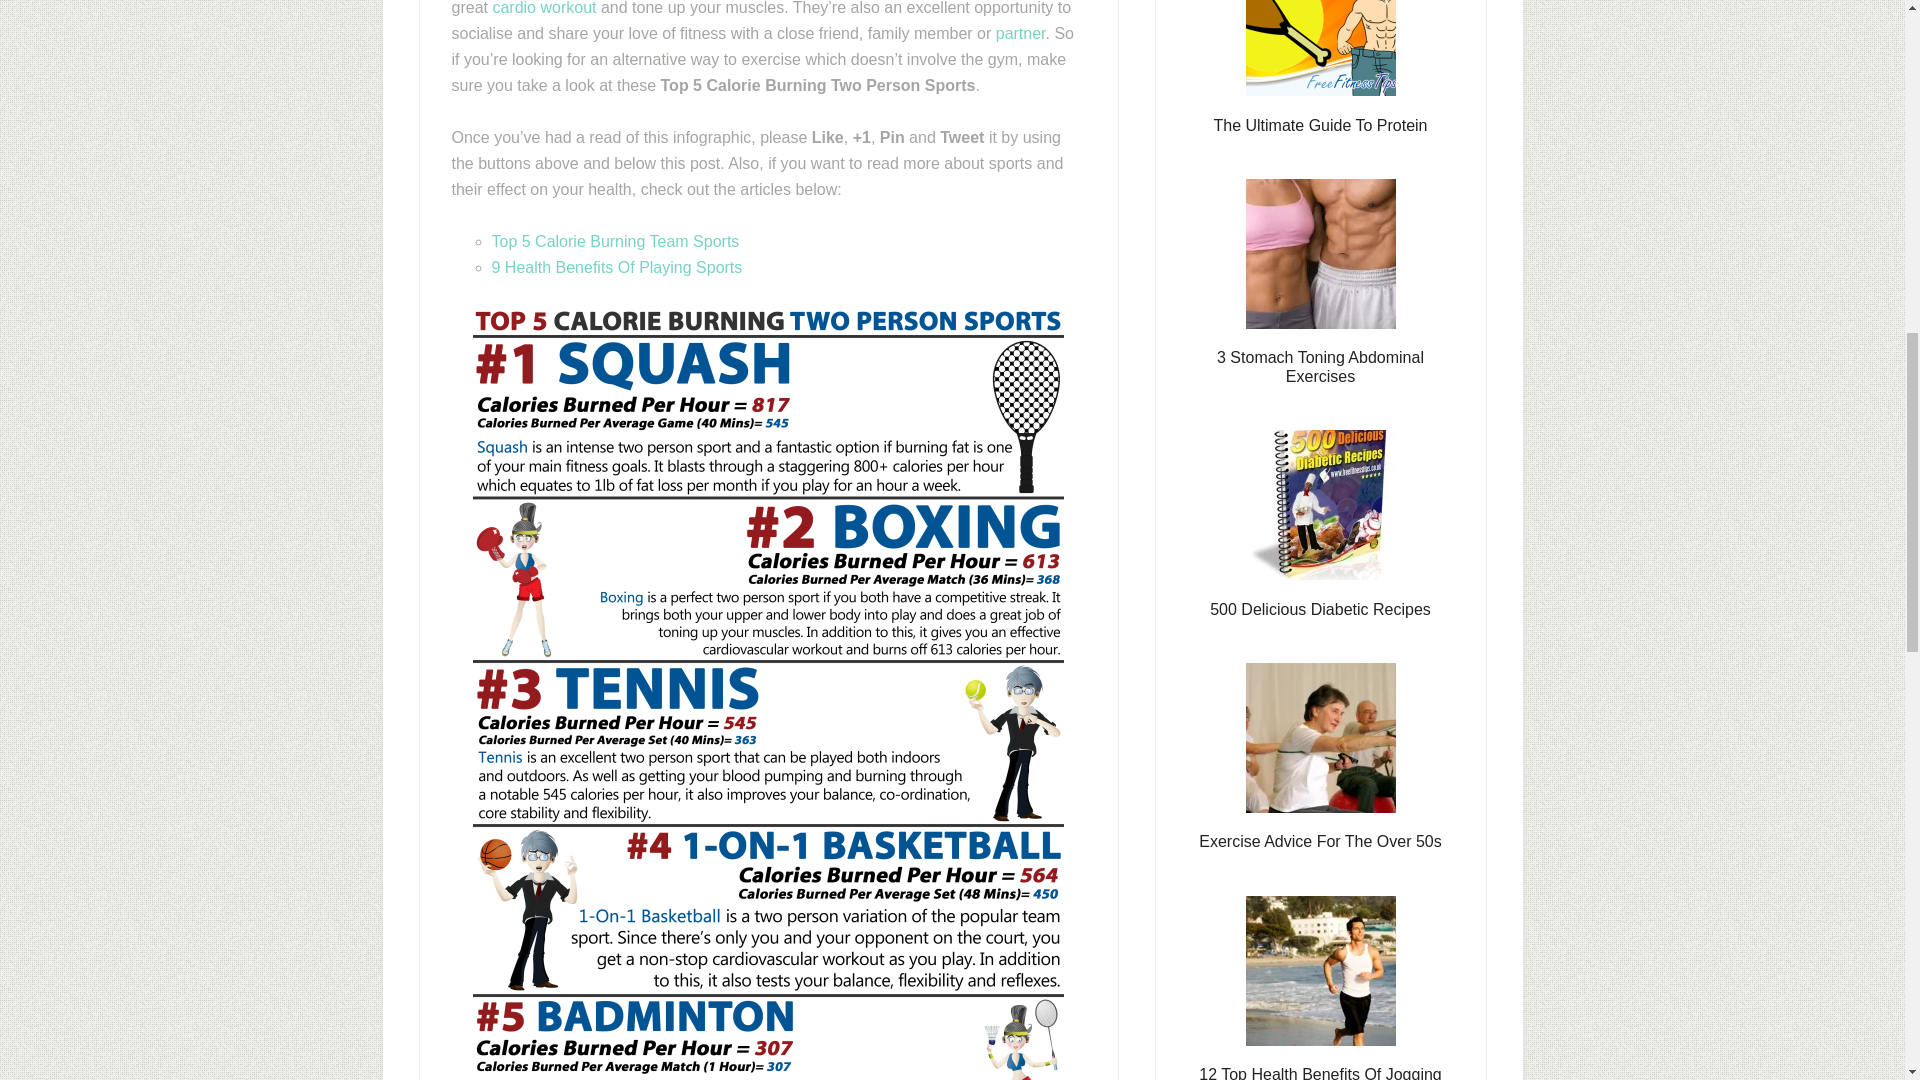 This screenshot has height=1080, width=1920. What do you see at coordinates (1320, 840) in the screenshot?
I see `Exercise Advice For The Over 50s` at bounding box center [1320, 840].